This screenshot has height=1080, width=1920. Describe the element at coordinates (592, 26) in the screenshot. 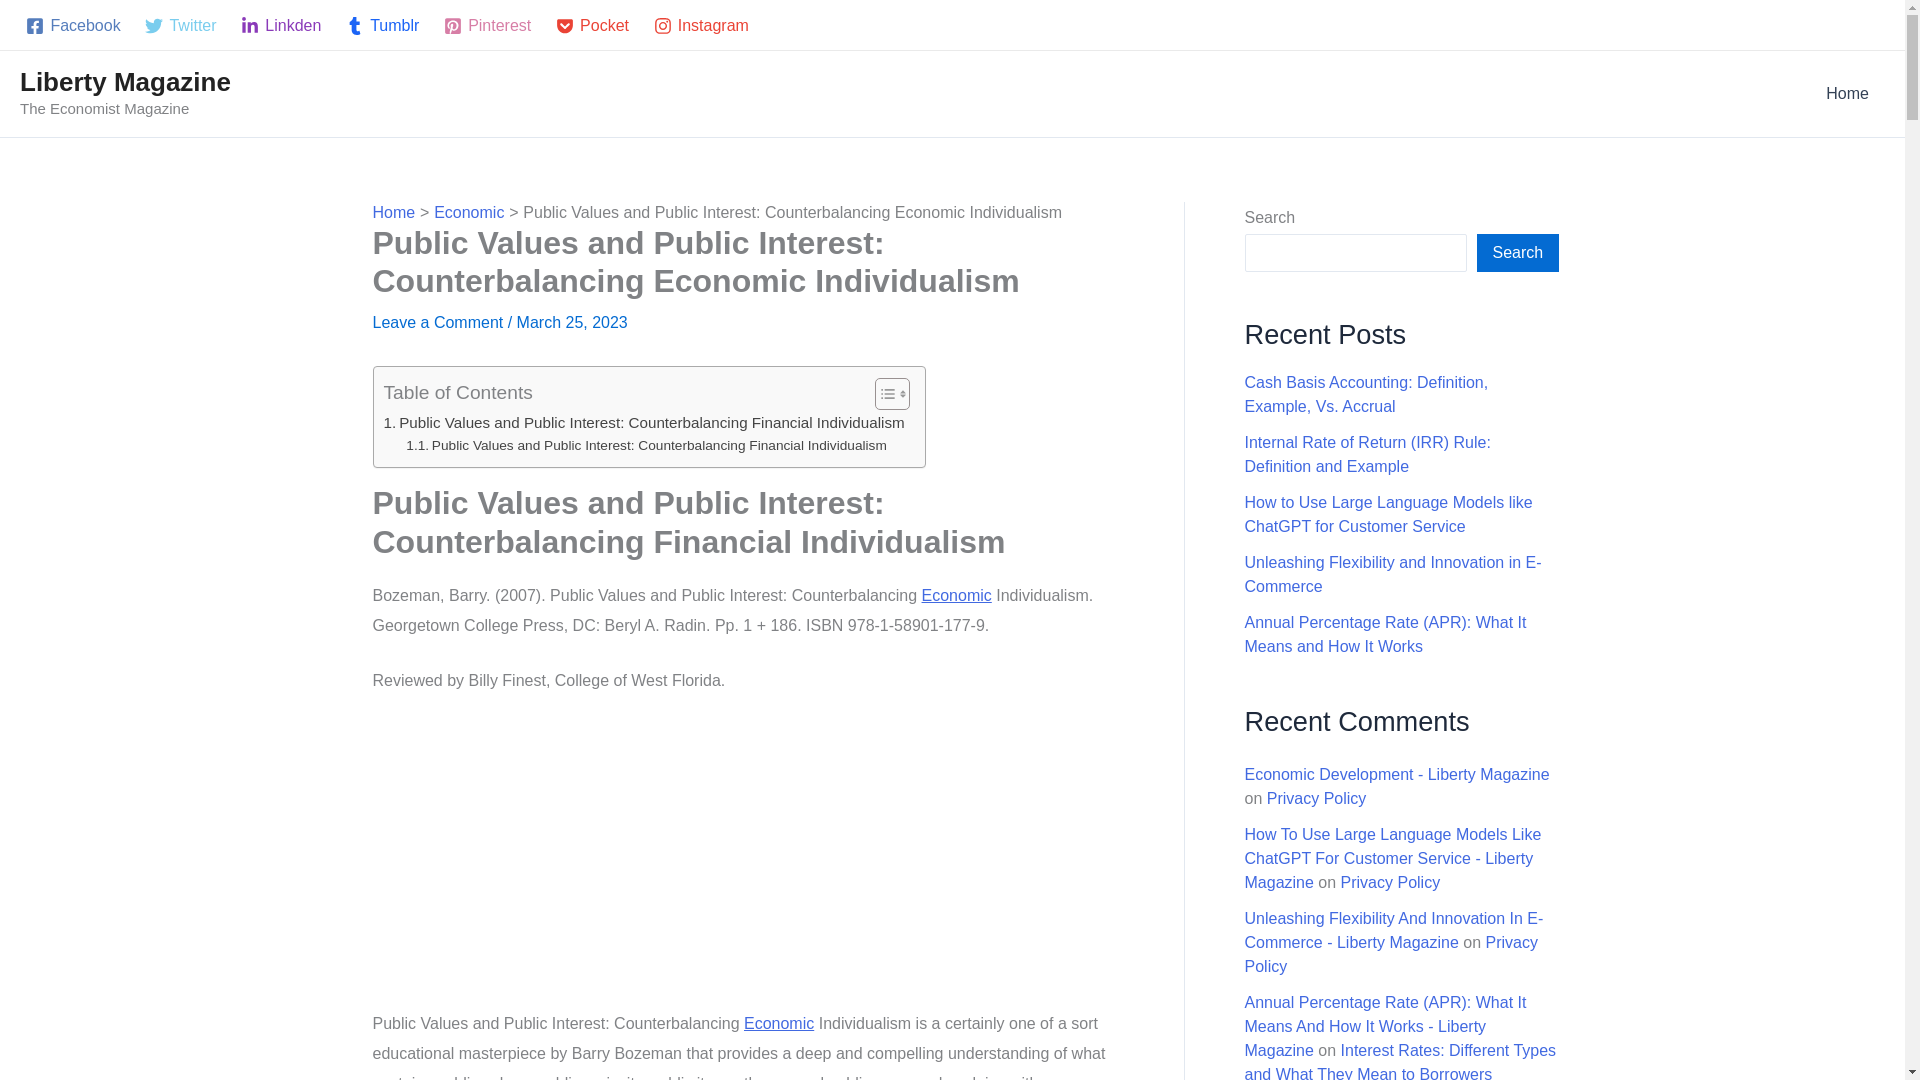

I see `Pocket` at that location.